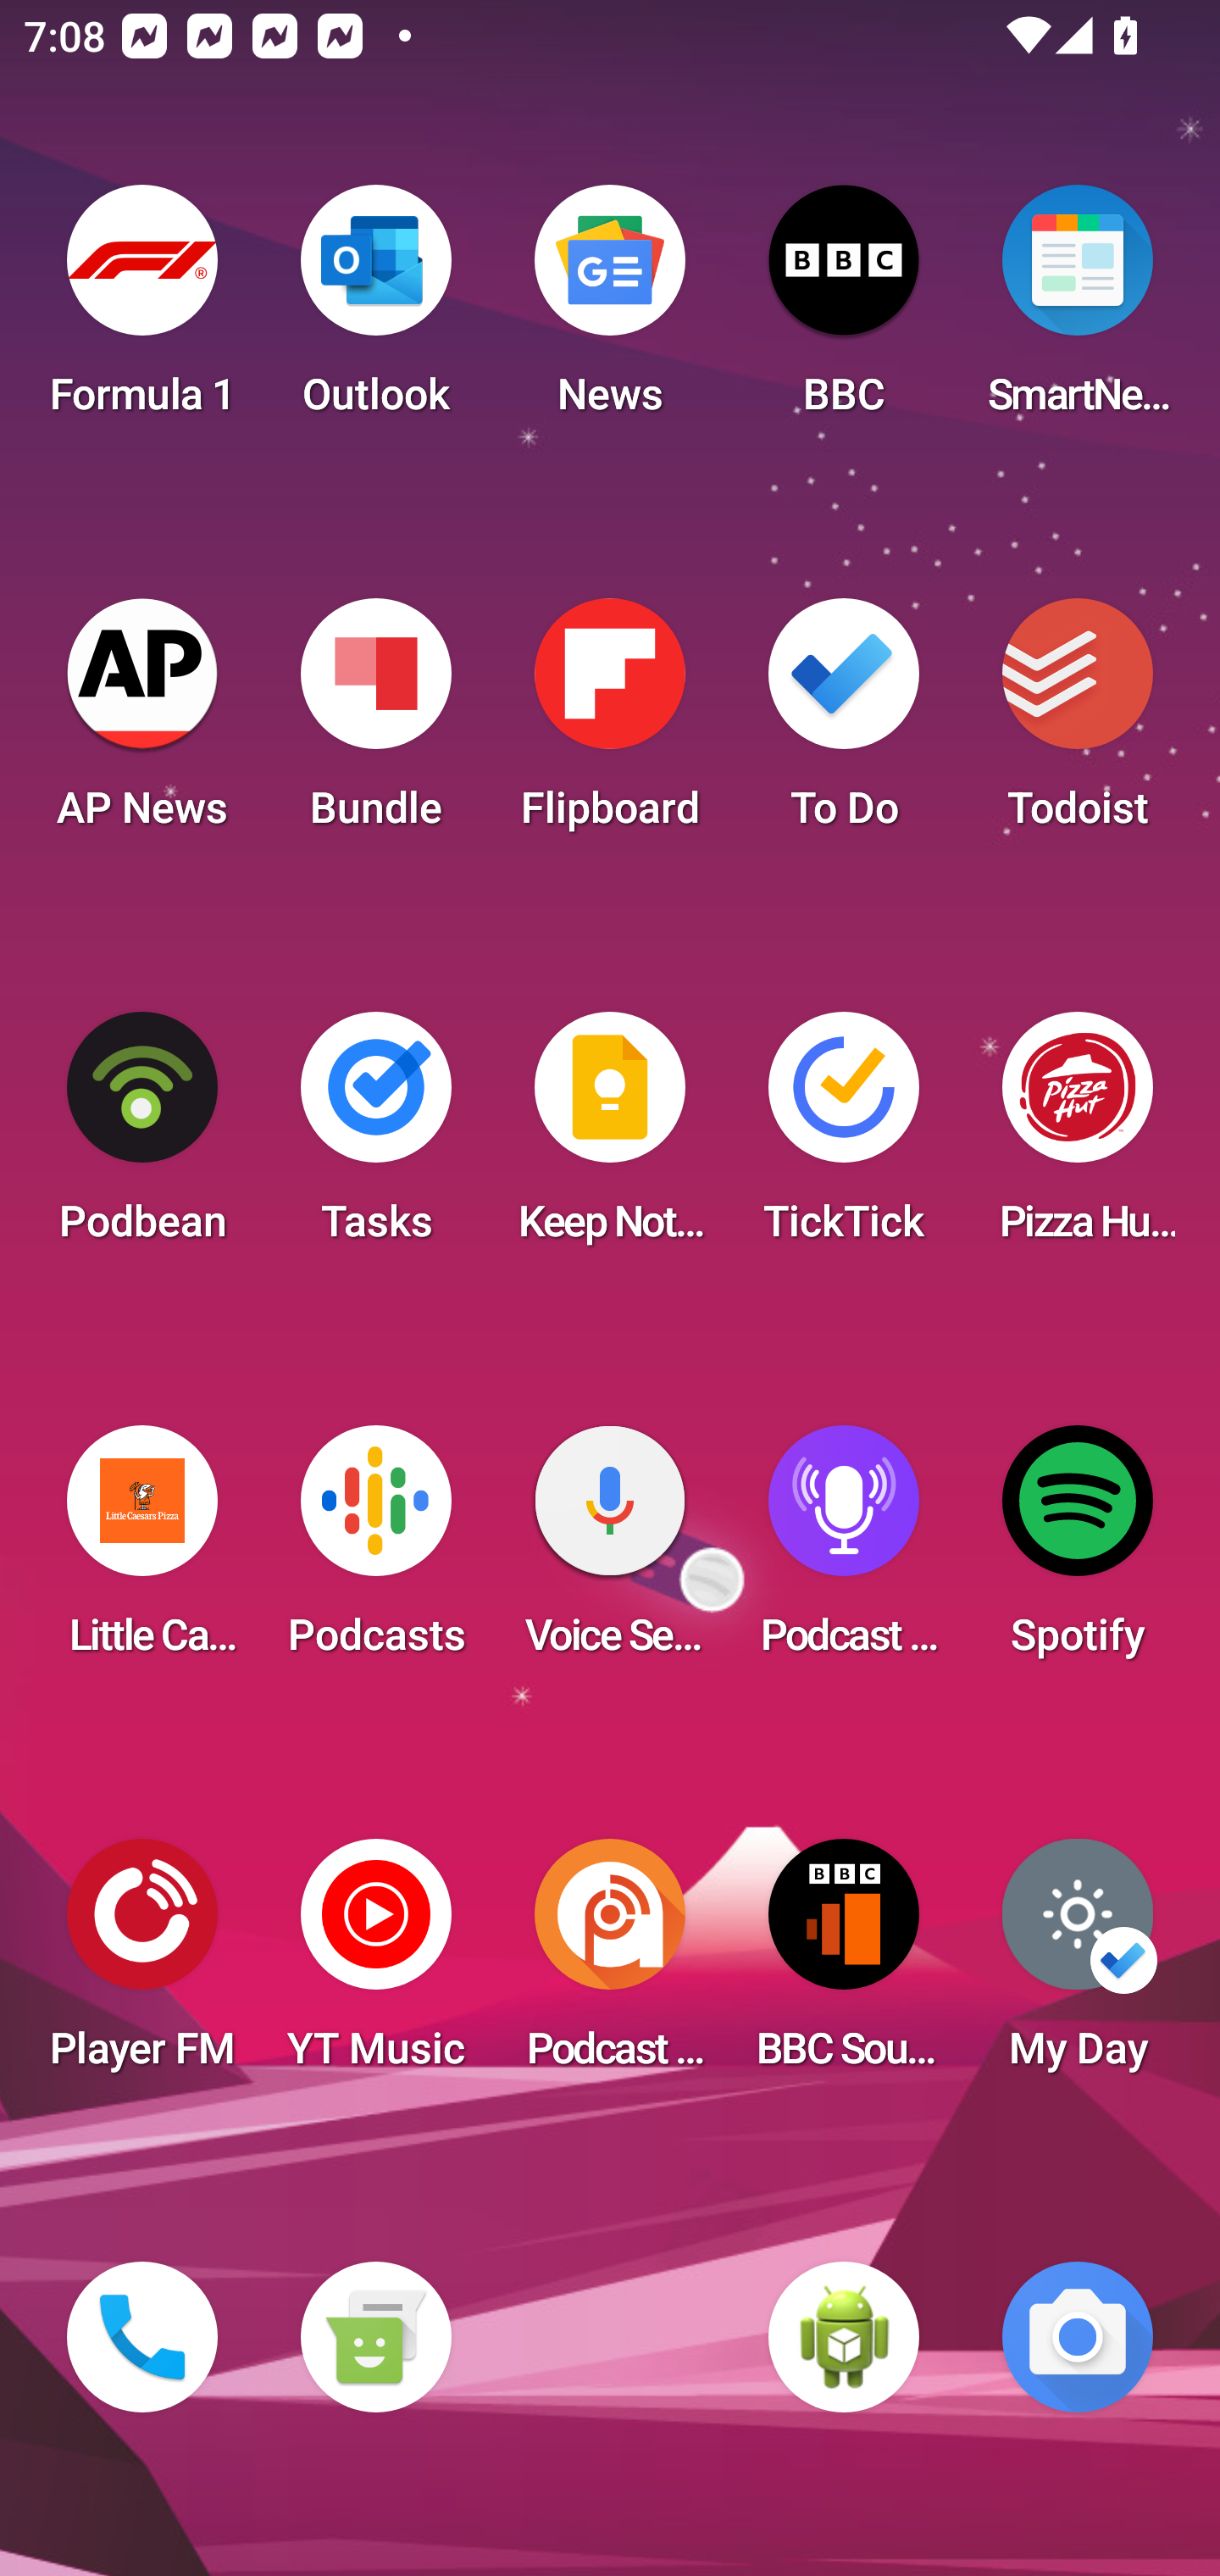  I want to click on Phone, so click(142, 2337).